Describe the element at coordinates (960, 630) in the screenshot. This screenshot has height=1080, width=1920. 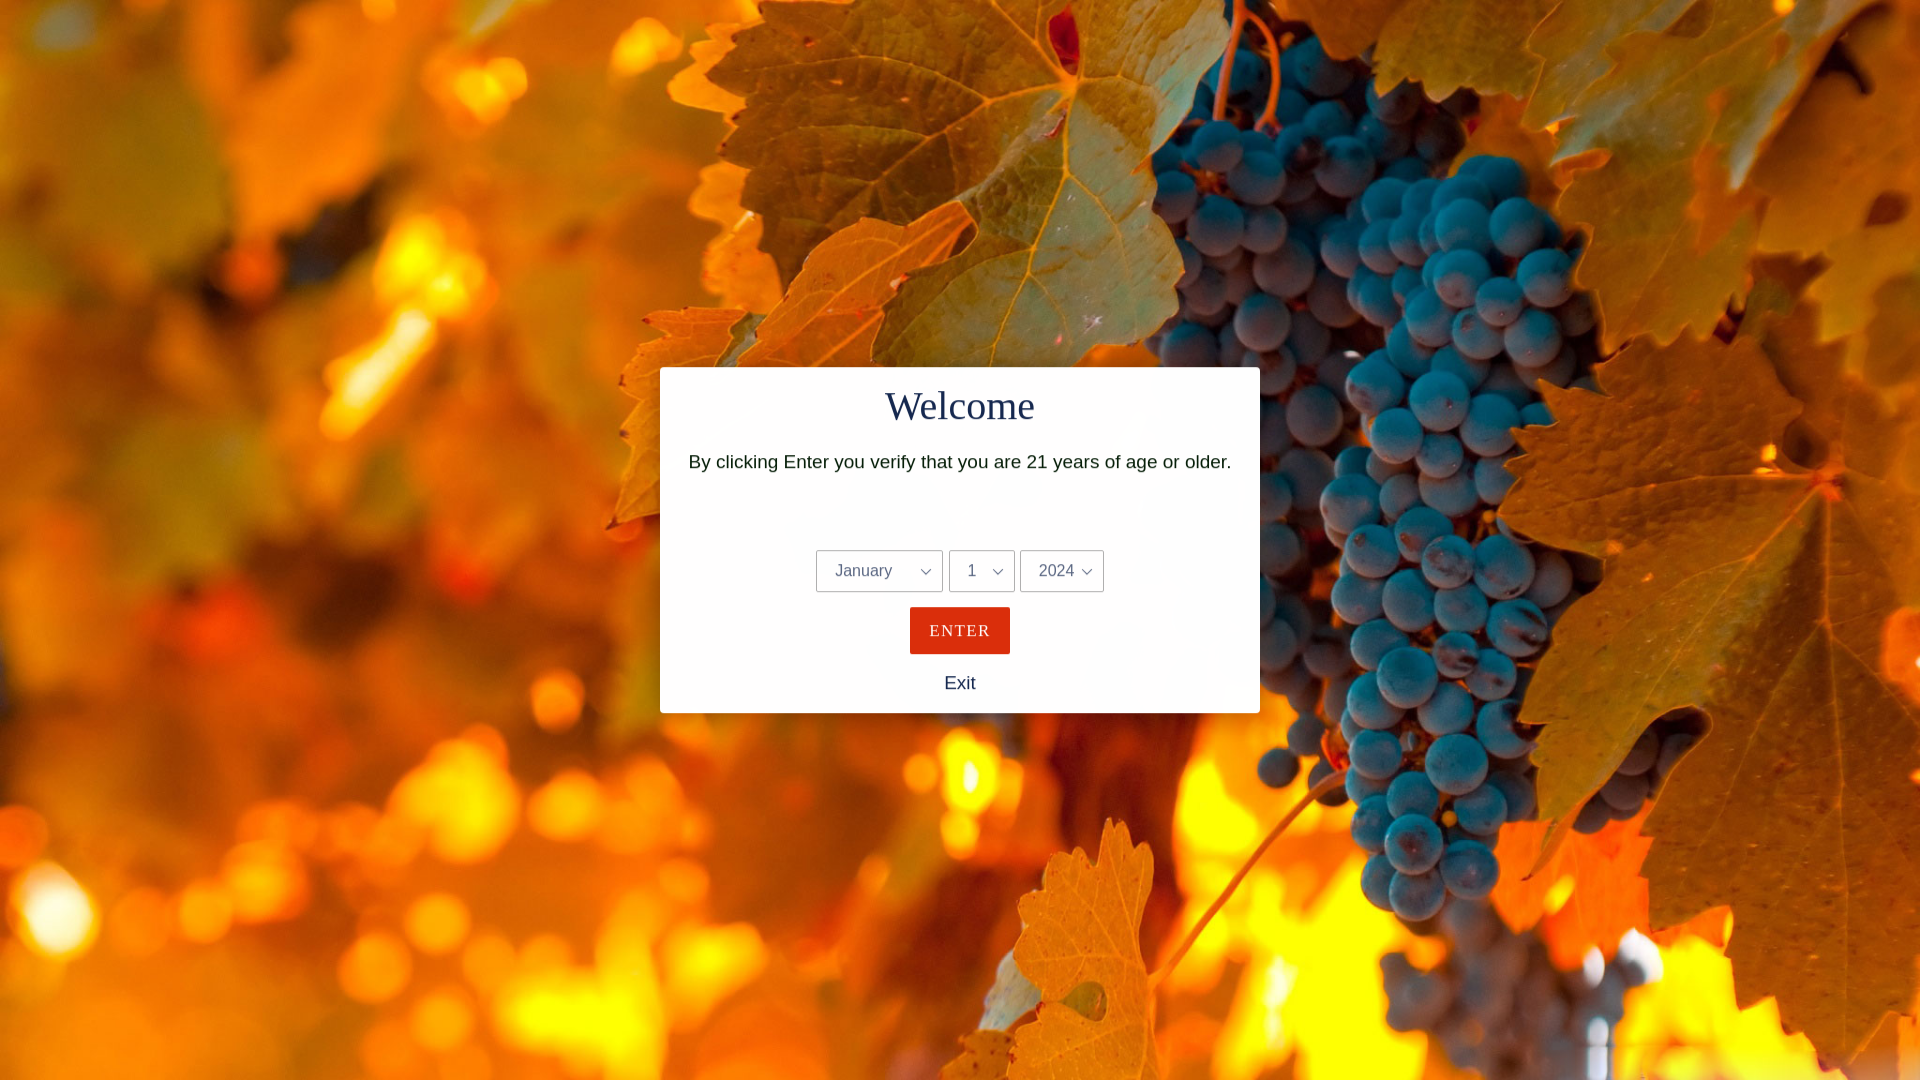
I see `ENTER` at that location.